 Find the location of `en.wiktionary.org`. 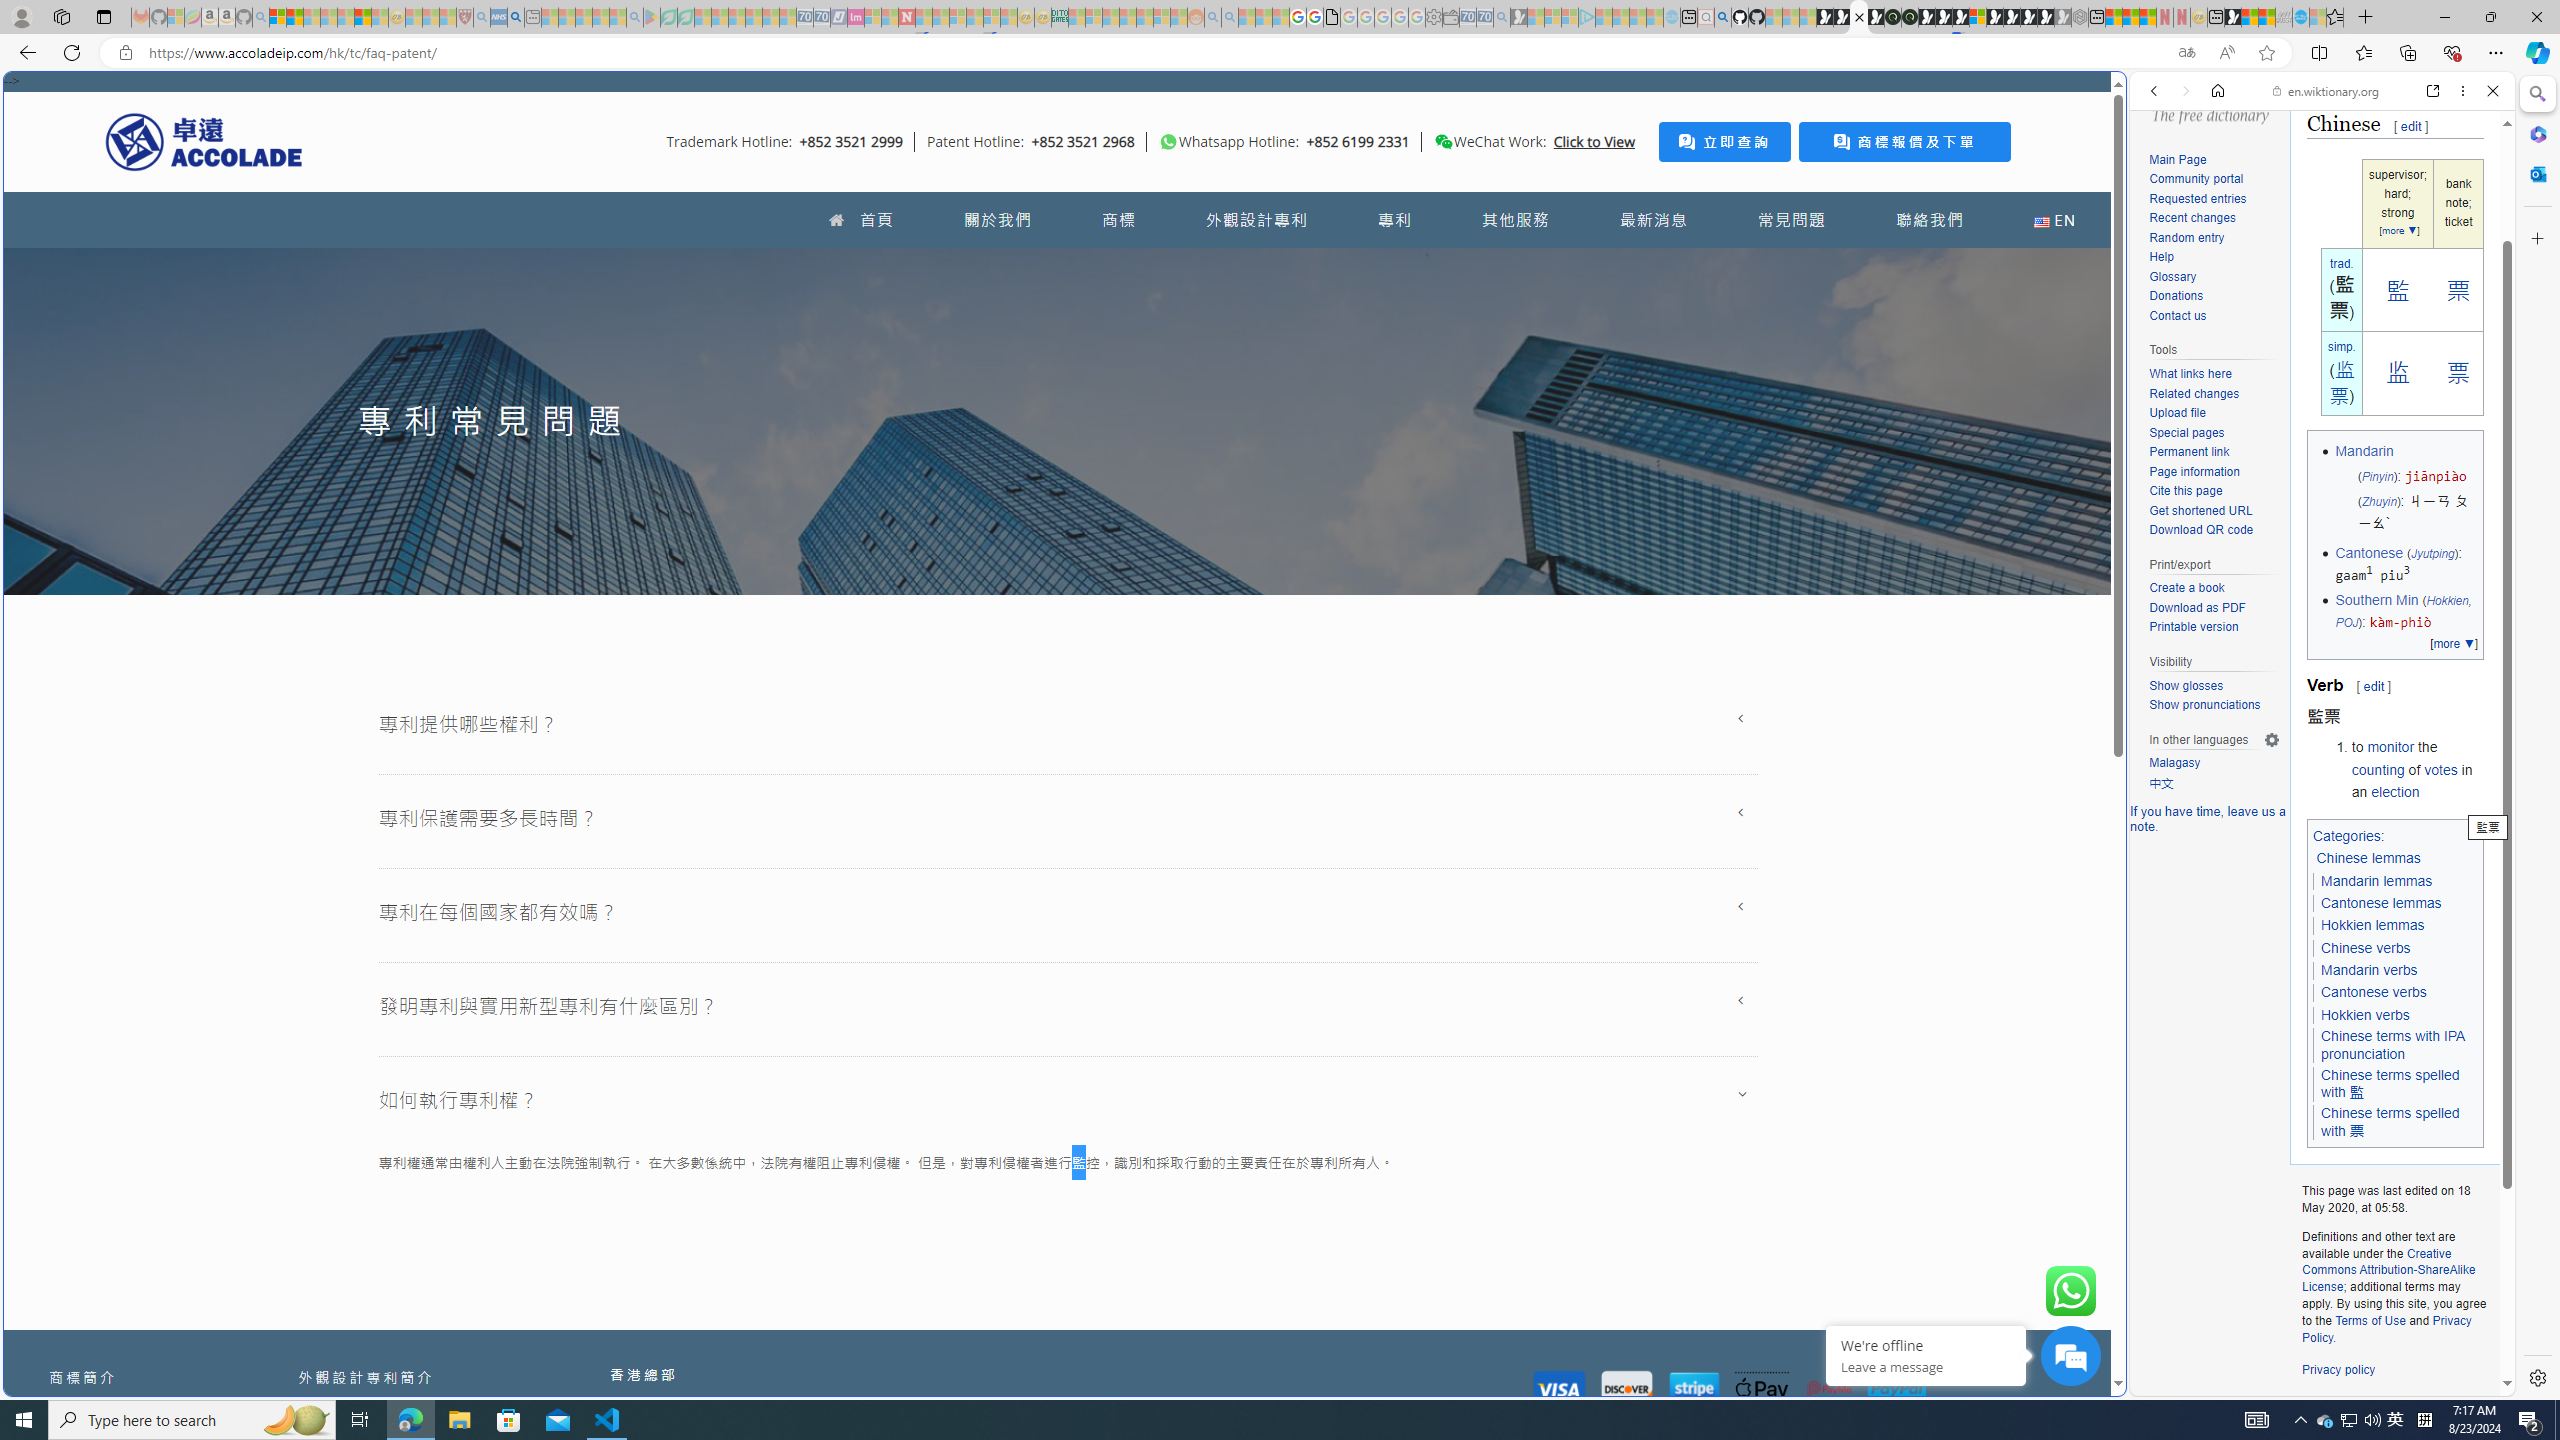

en.wiktionary.org is located at coordinates (2326, 91).